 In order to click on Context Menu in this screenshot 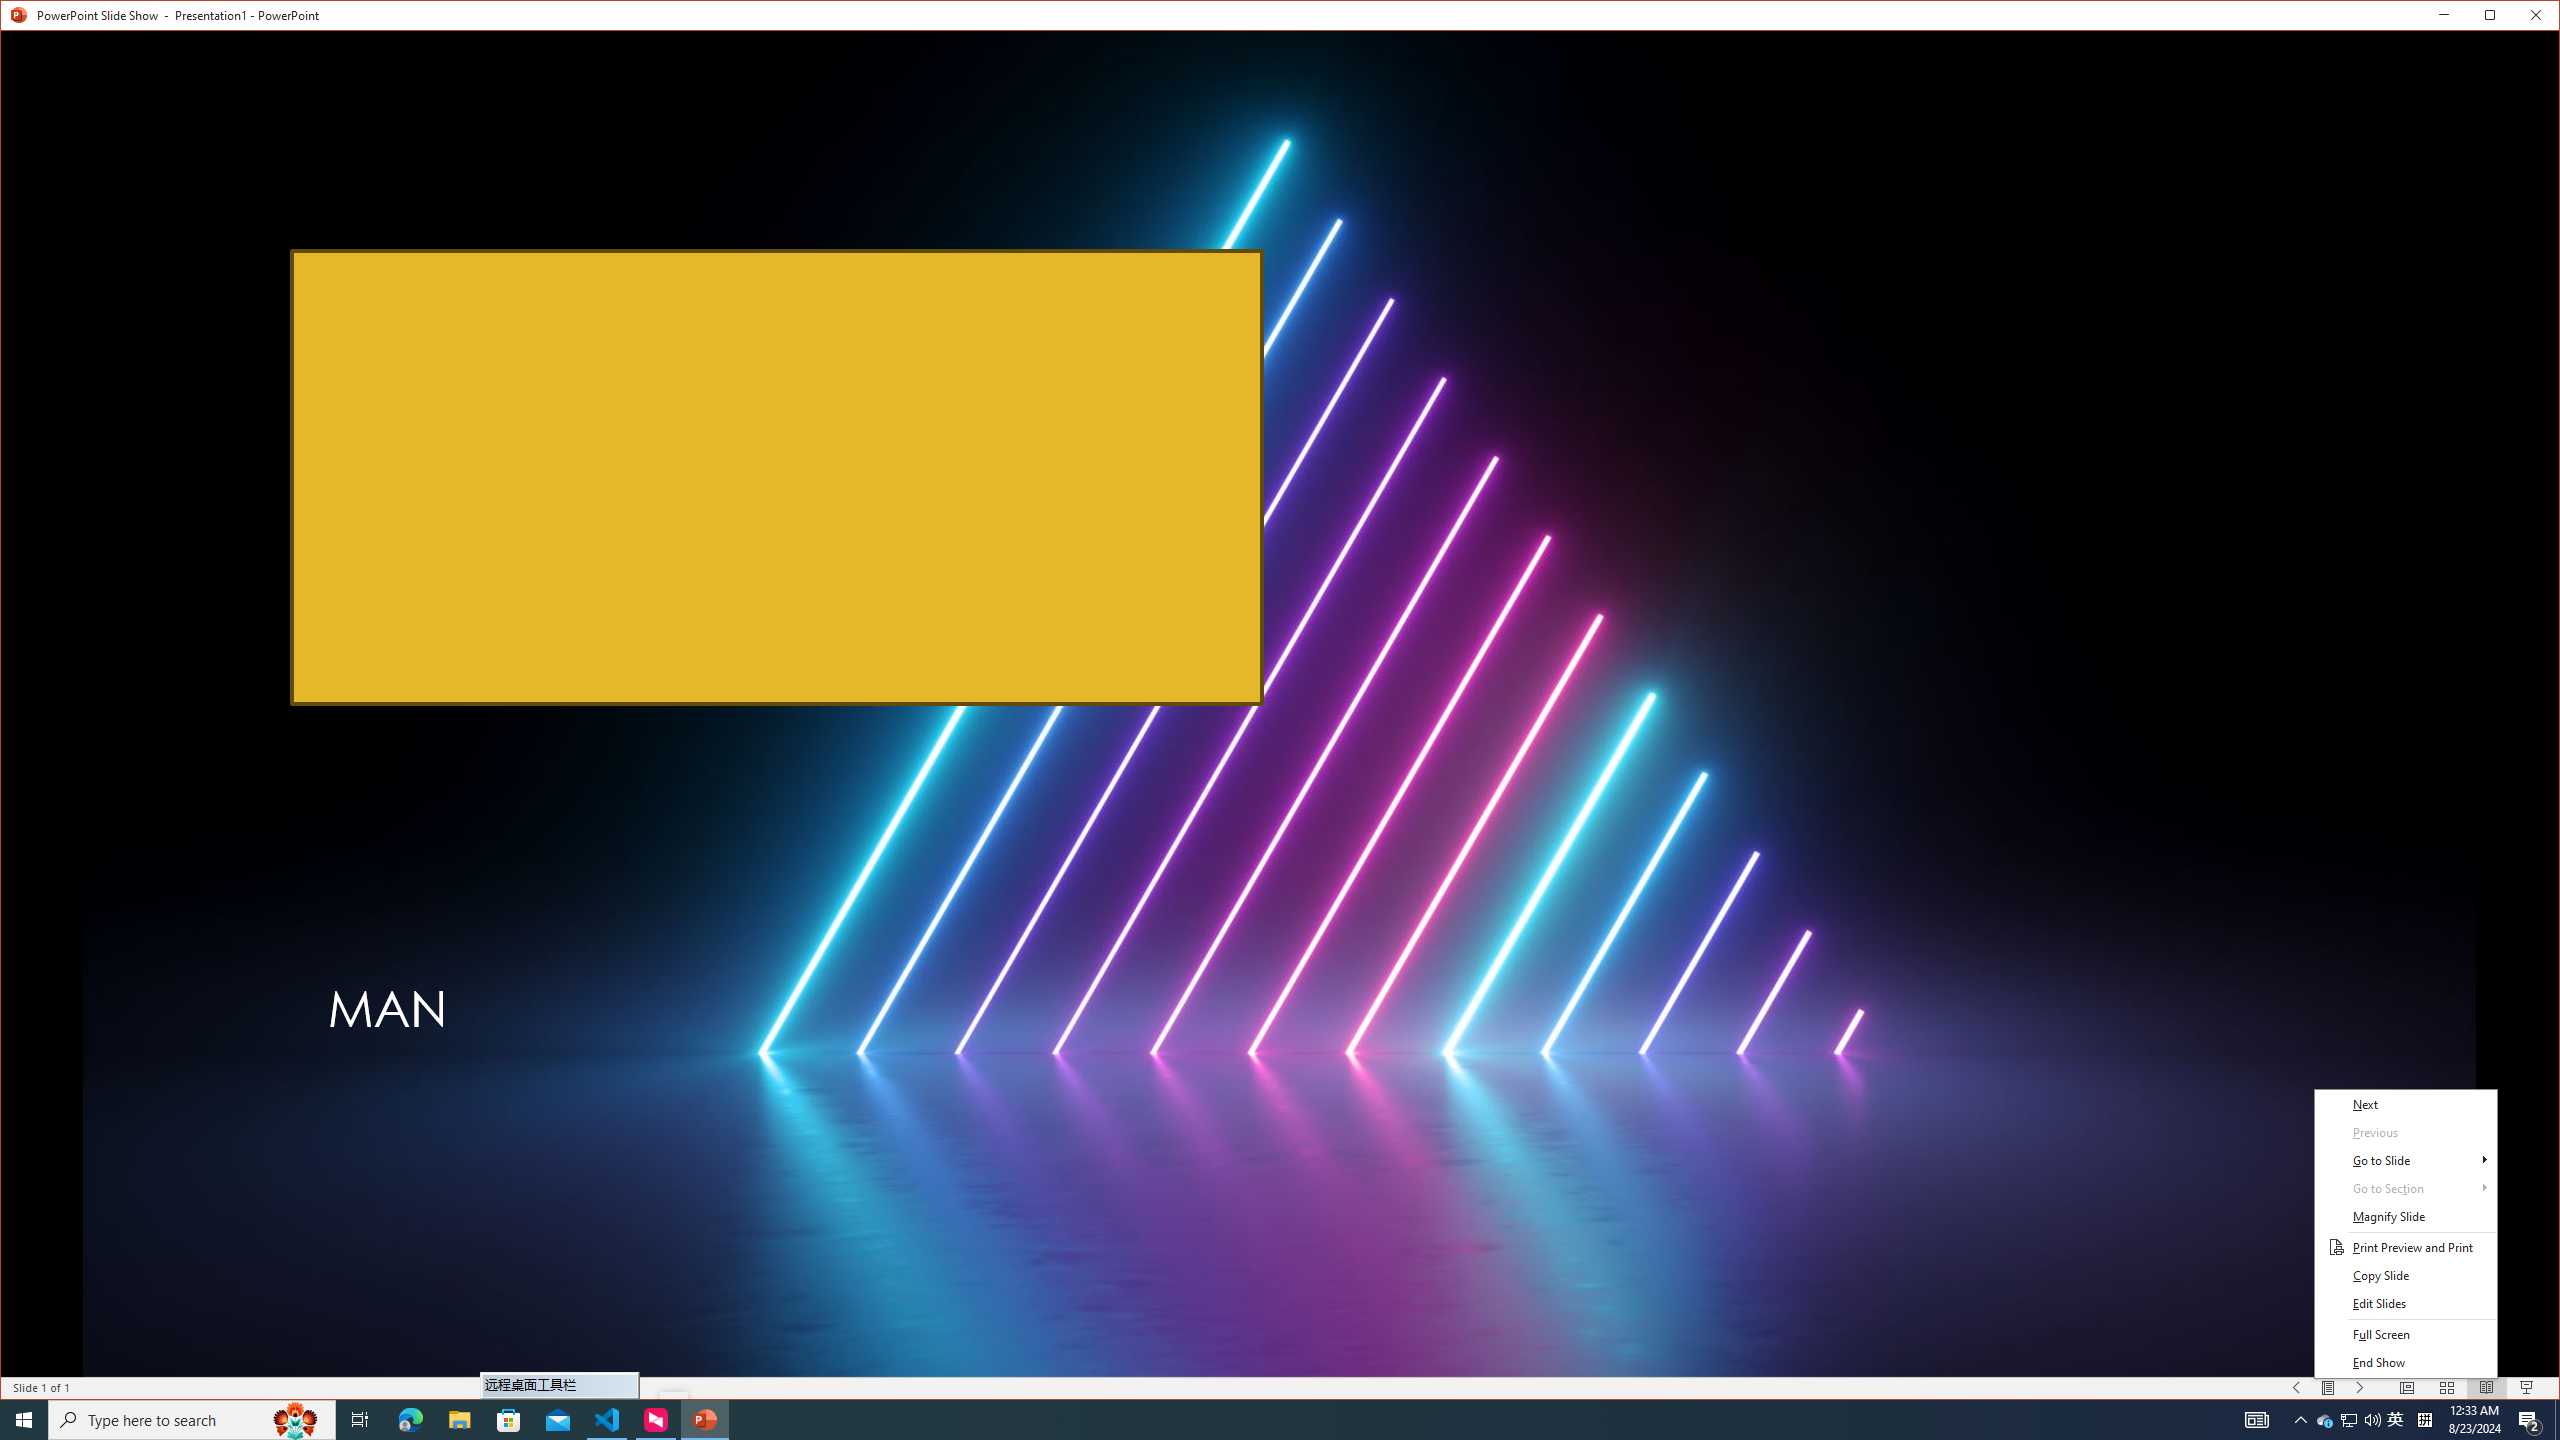, I will do `click(2406, 1234)`.